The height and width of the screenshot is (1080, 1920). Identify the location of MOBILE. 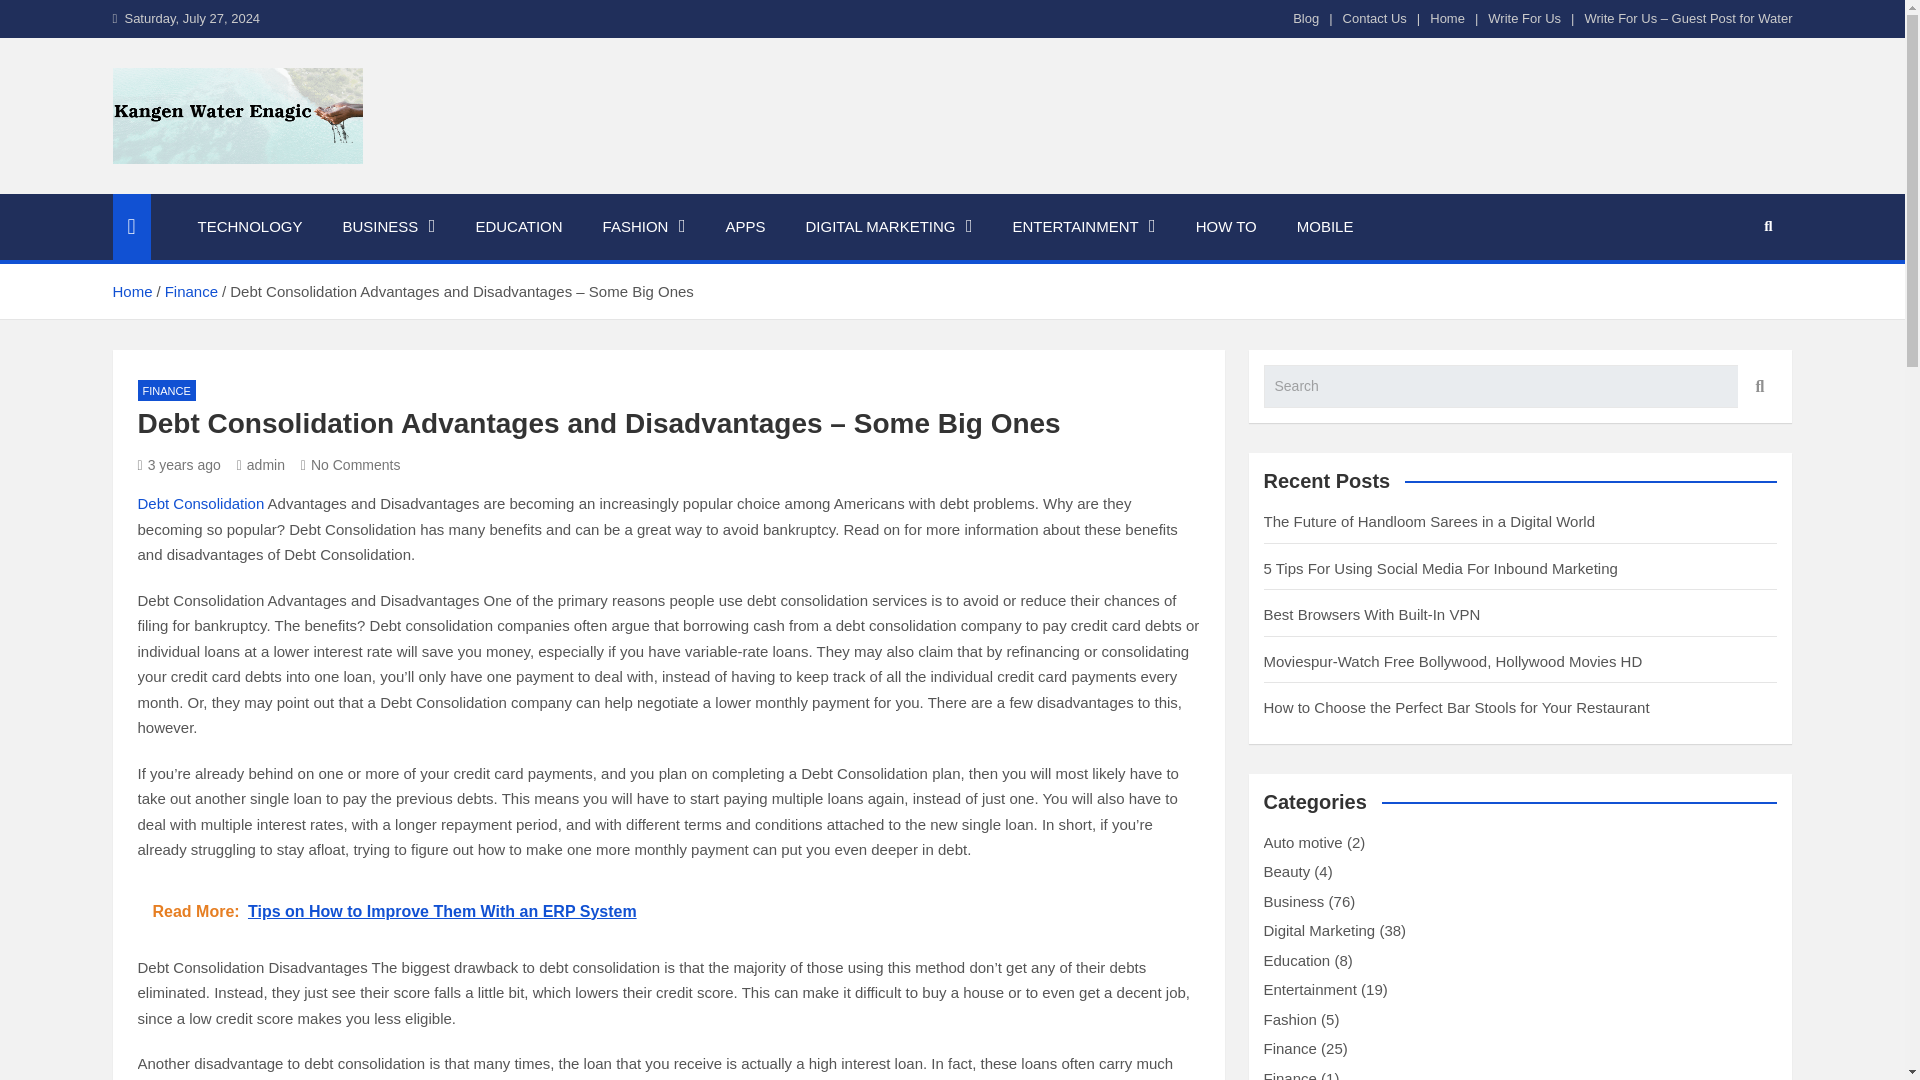
(1325, 227).